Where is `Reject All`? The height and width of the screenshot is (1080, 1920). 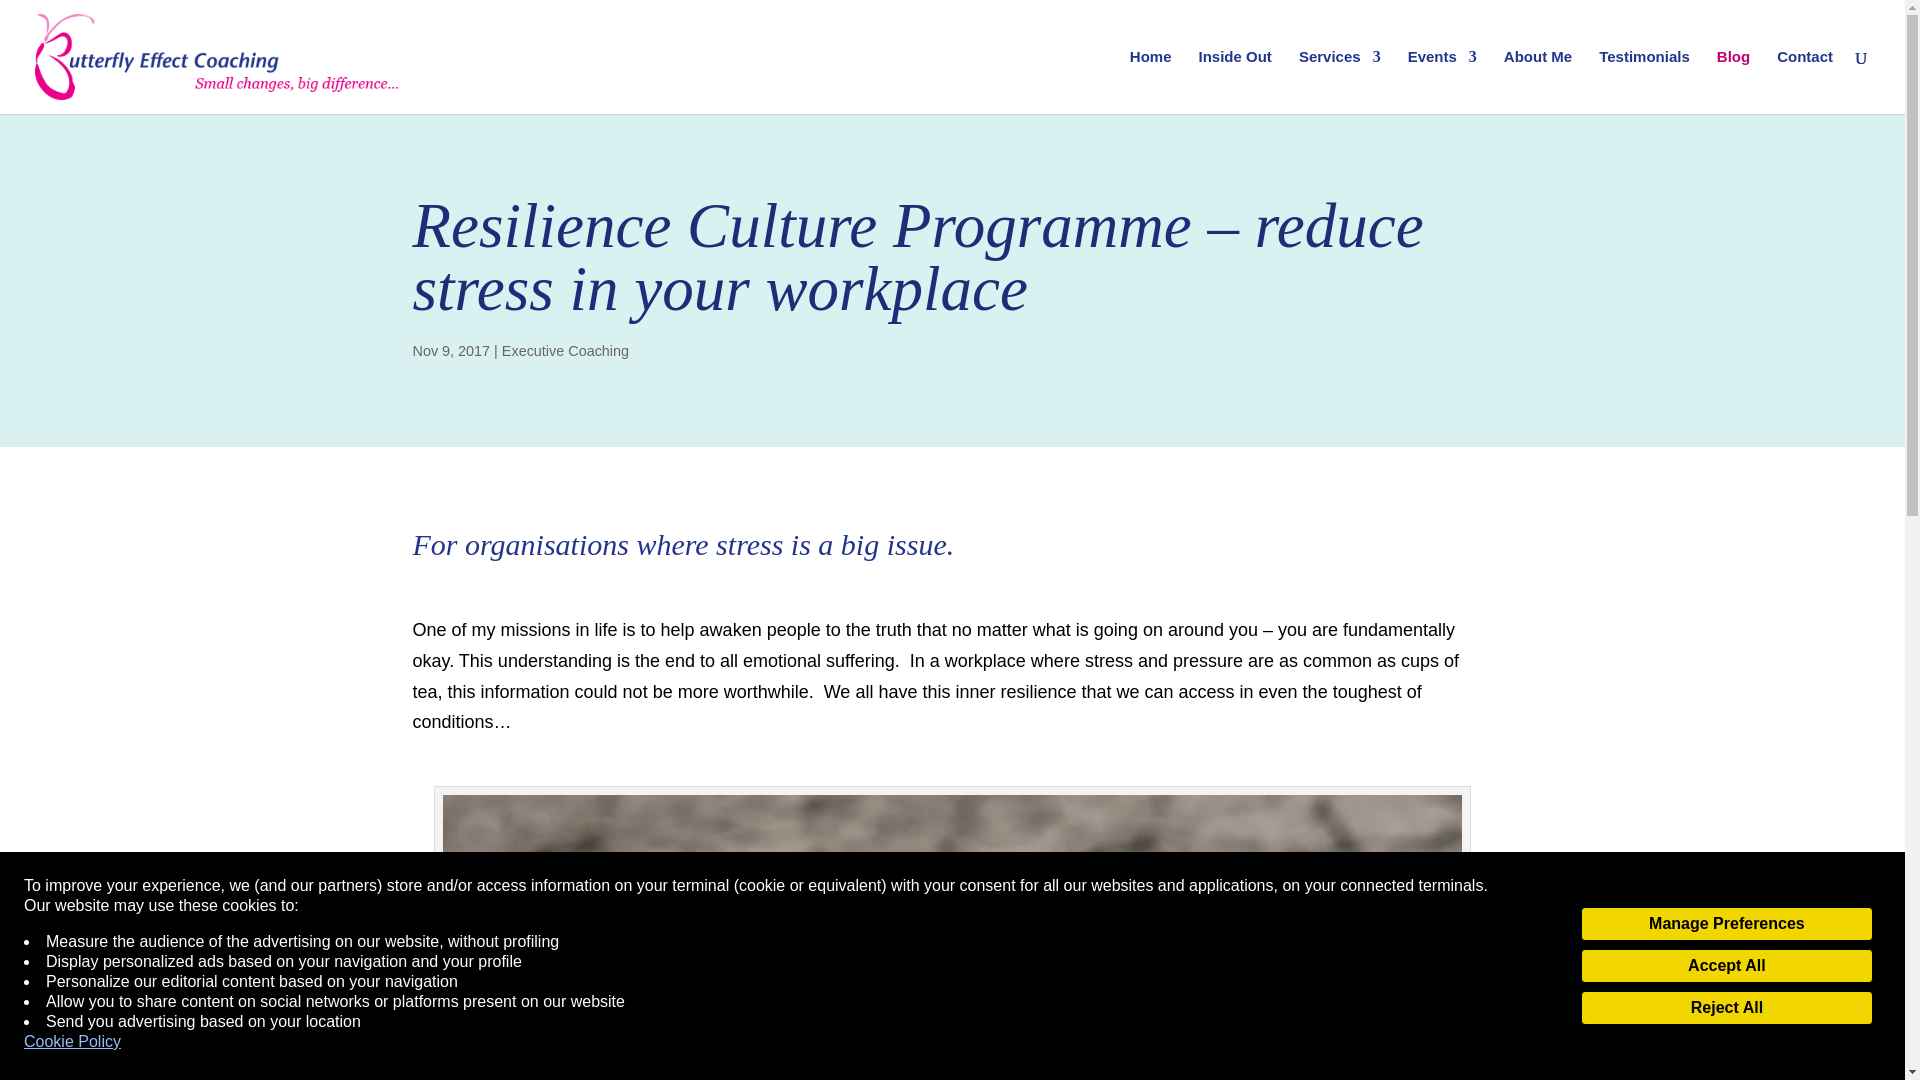 Reject All is located at coordinates (1726, 1008).